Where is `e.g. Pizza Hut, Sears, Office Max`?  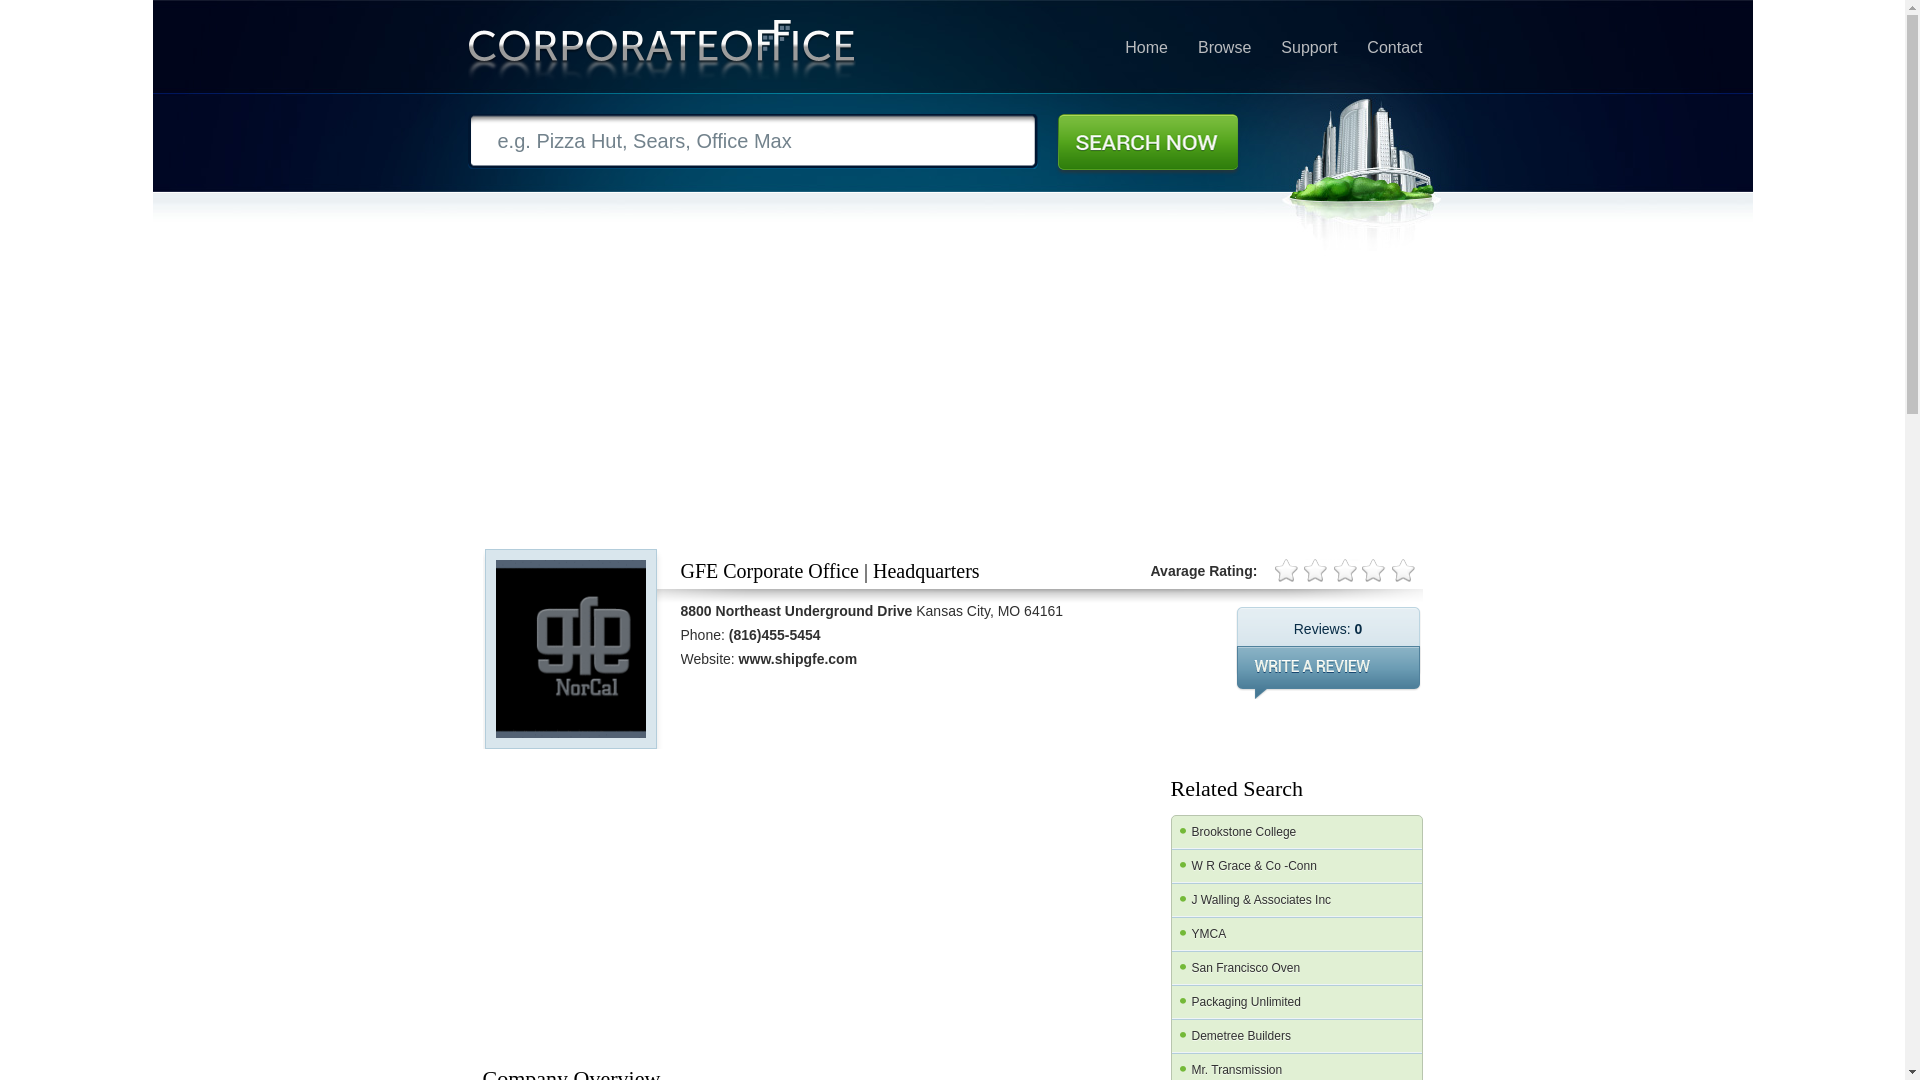
e.g. Pizza Hut, Sears, Office Max is located at coordinates (753, 141).